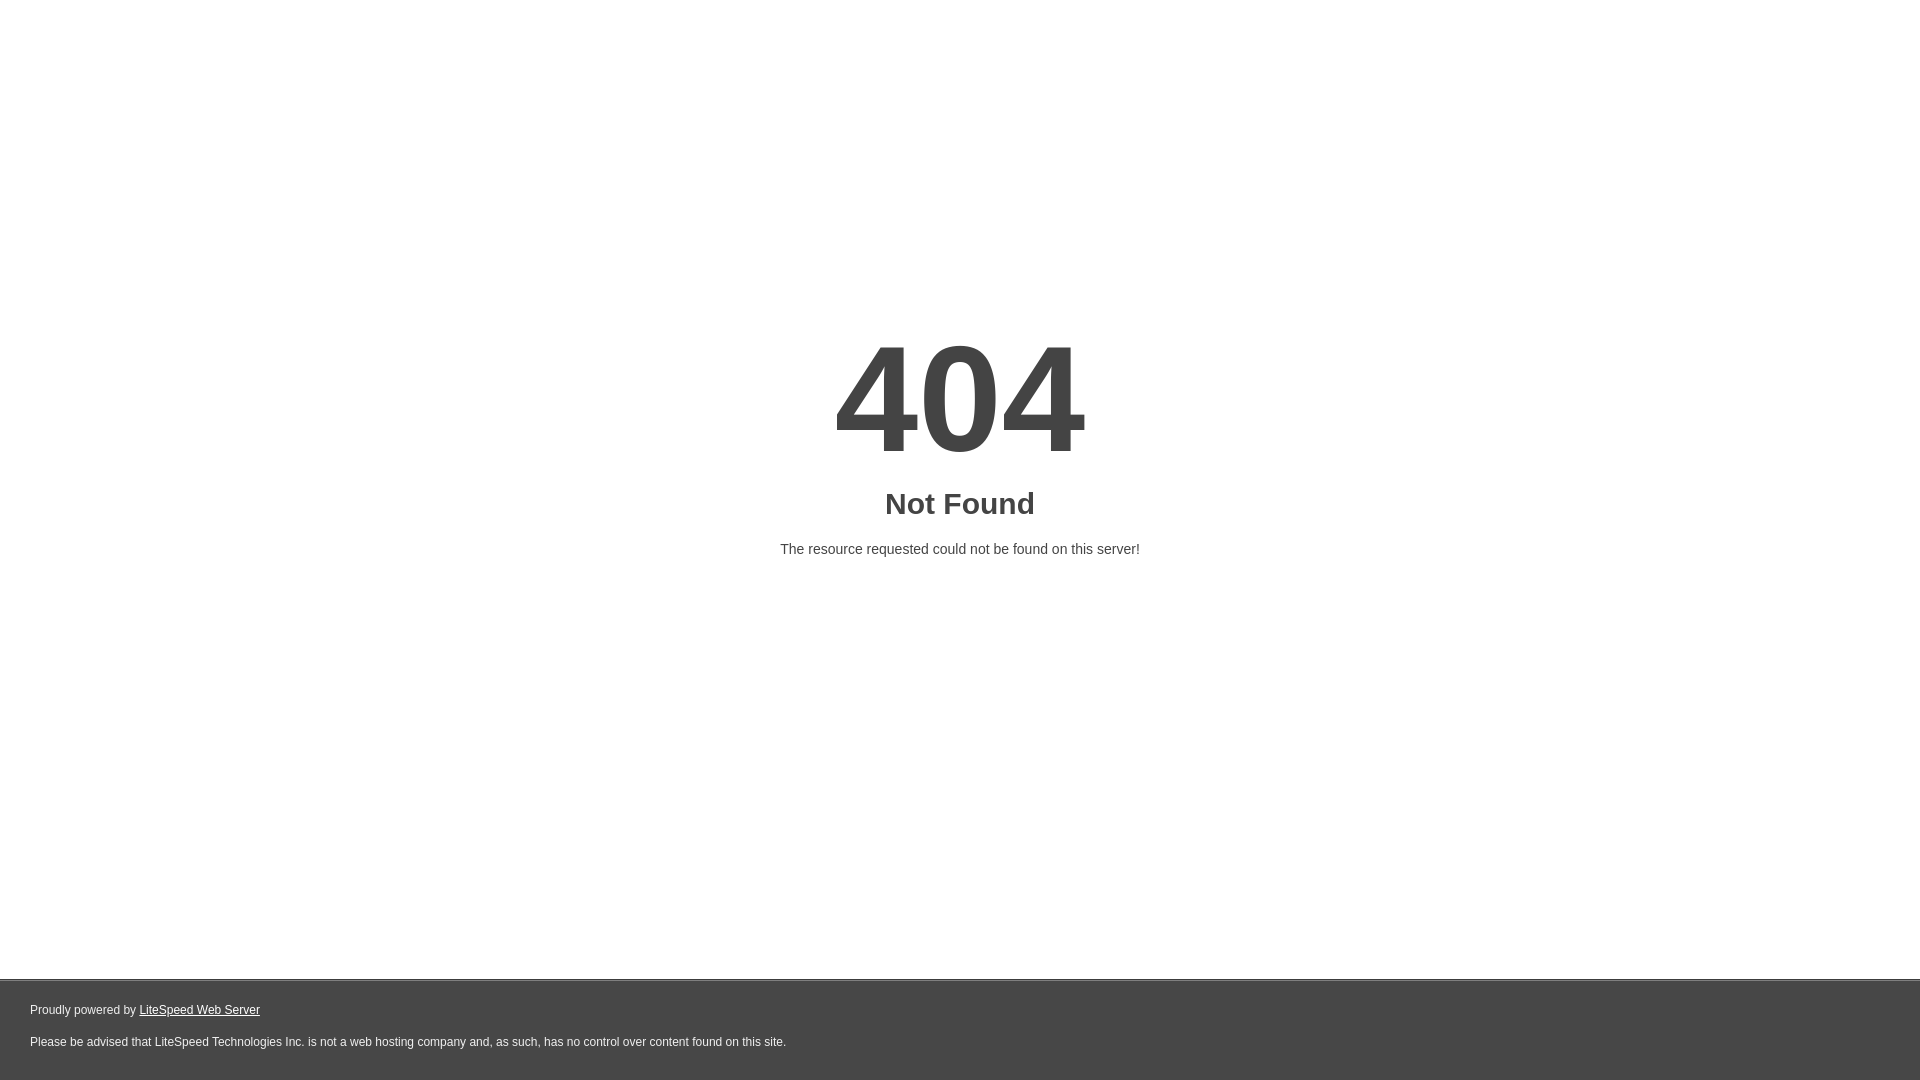 This screenshot has width=1920, height=1080. I want to click on LiteSpeed Web Server, so click(200, 1010).